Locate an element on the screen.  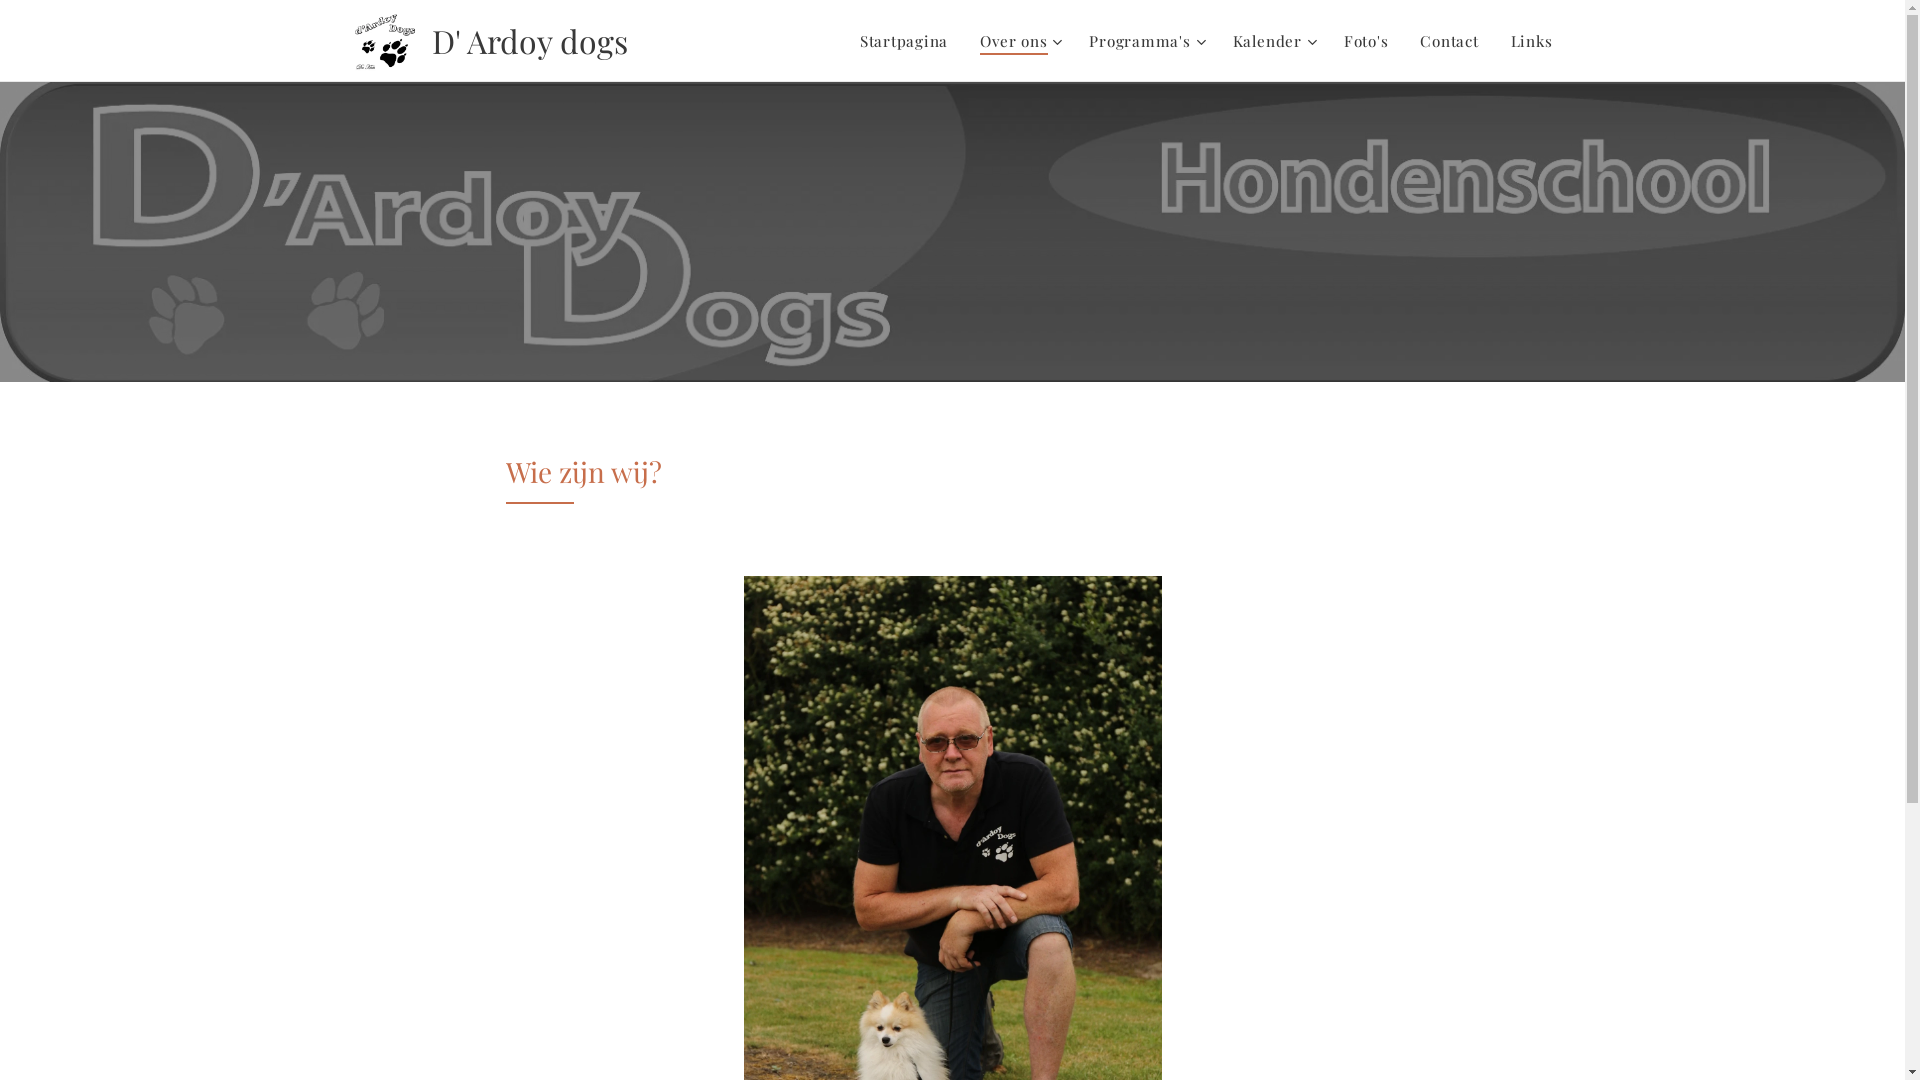
Foto's is located at coordinates (1366, 41).